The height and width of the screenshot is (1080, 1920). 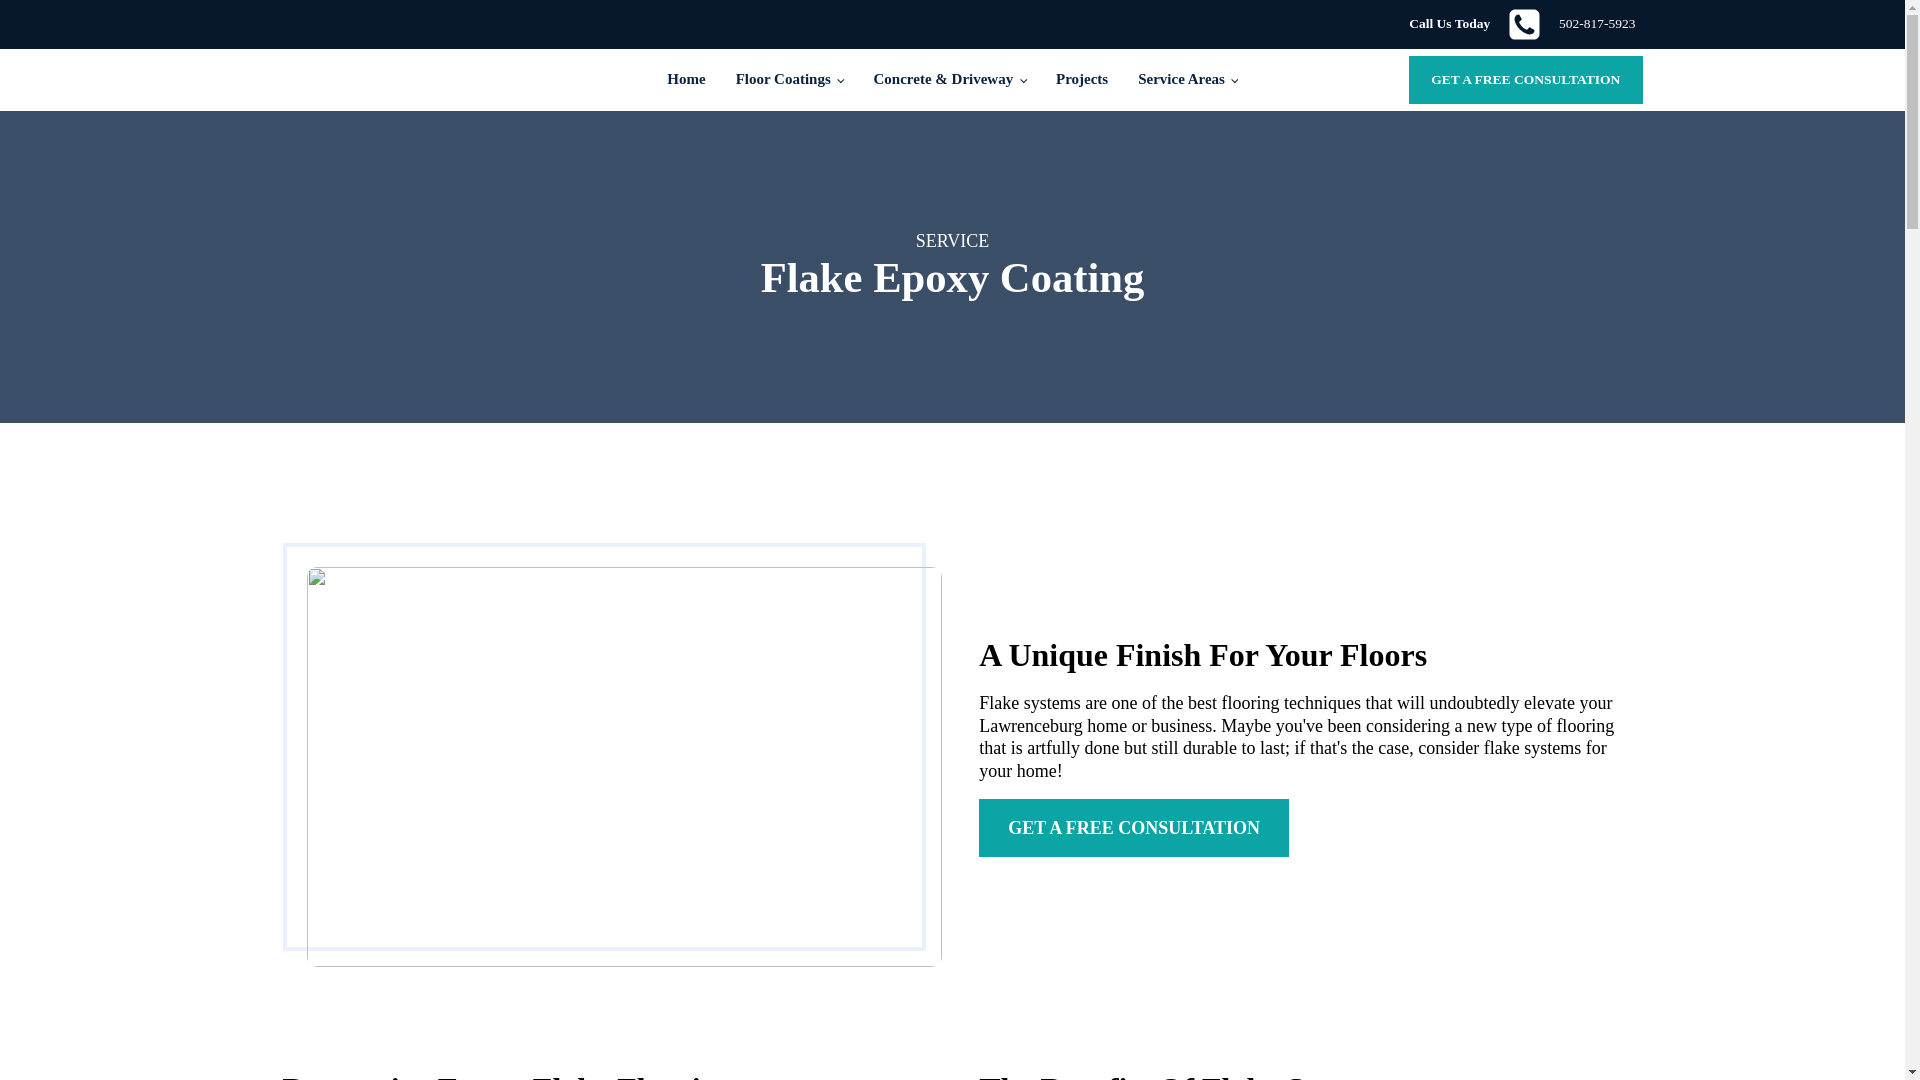 I want to click on Service Areas, so click(x=1188, y=80).